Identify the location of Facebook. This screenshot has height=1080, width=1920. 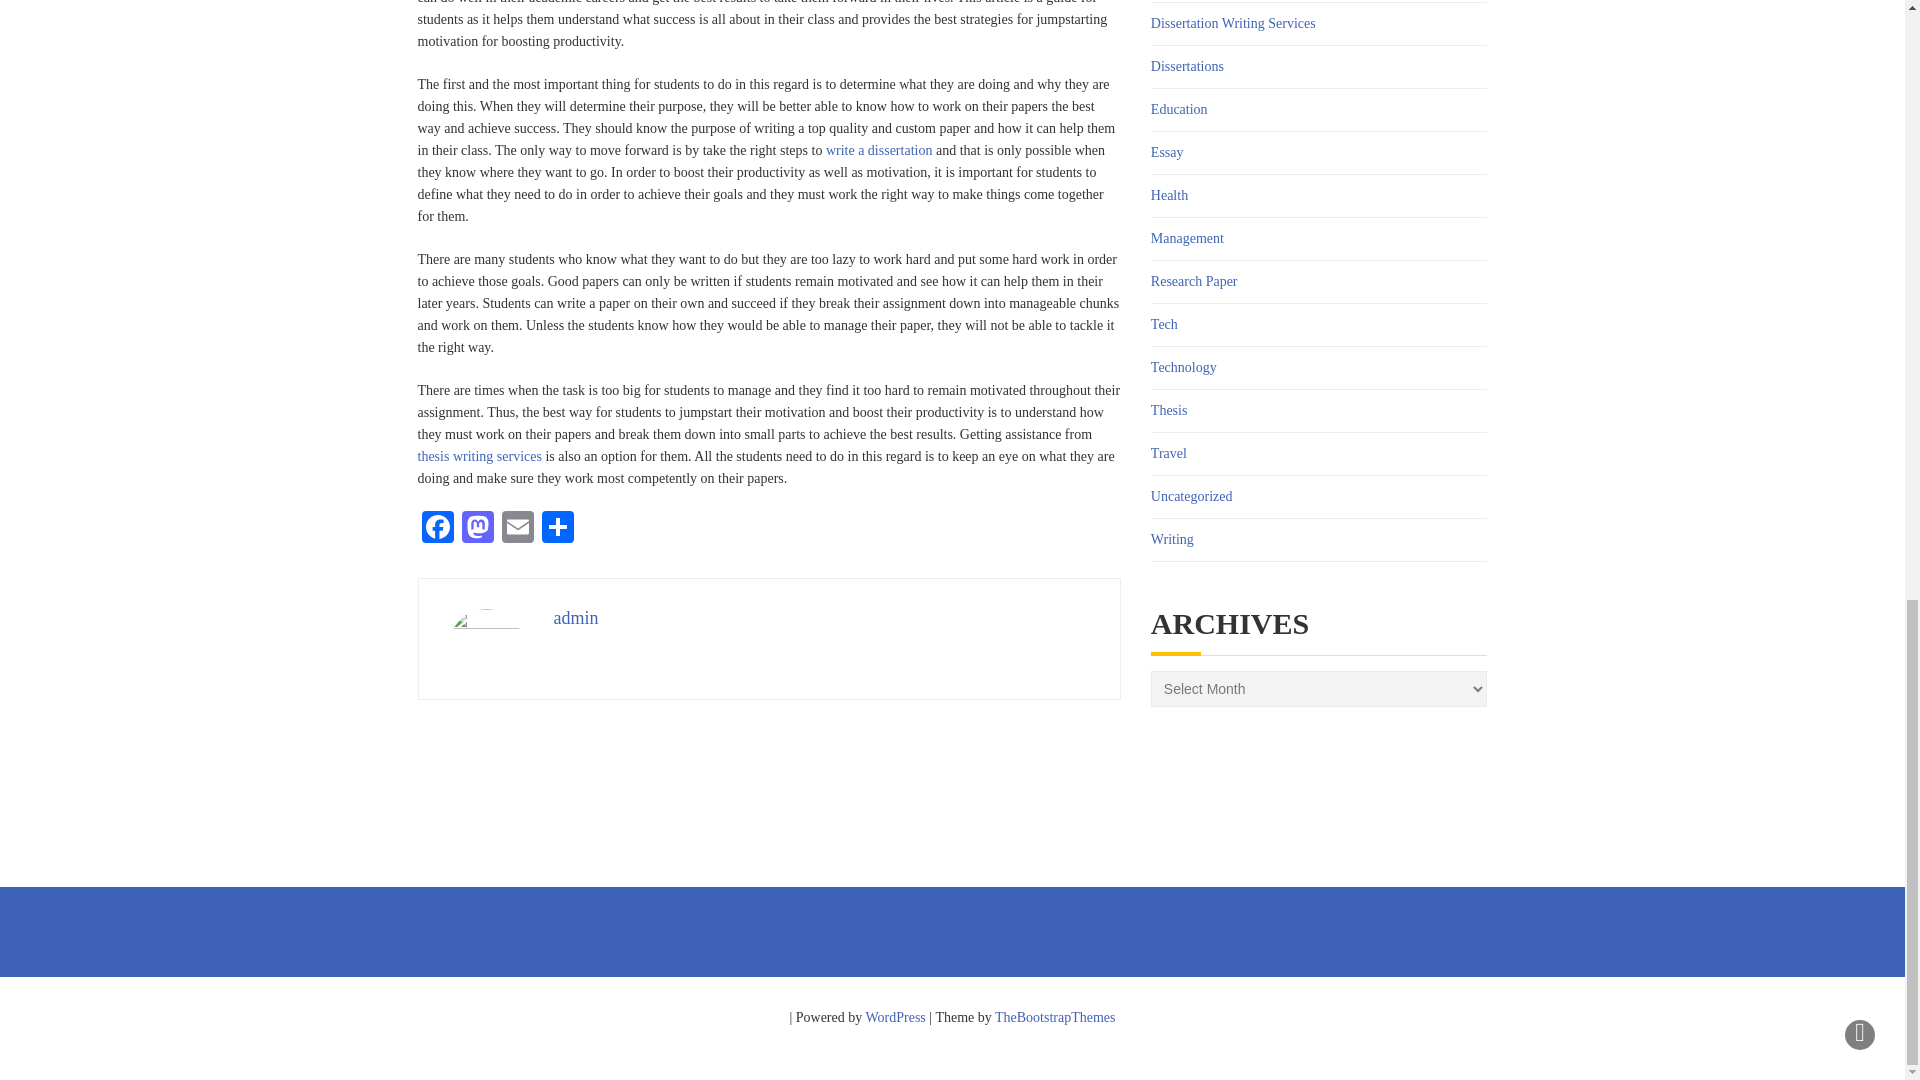
(438, 528).